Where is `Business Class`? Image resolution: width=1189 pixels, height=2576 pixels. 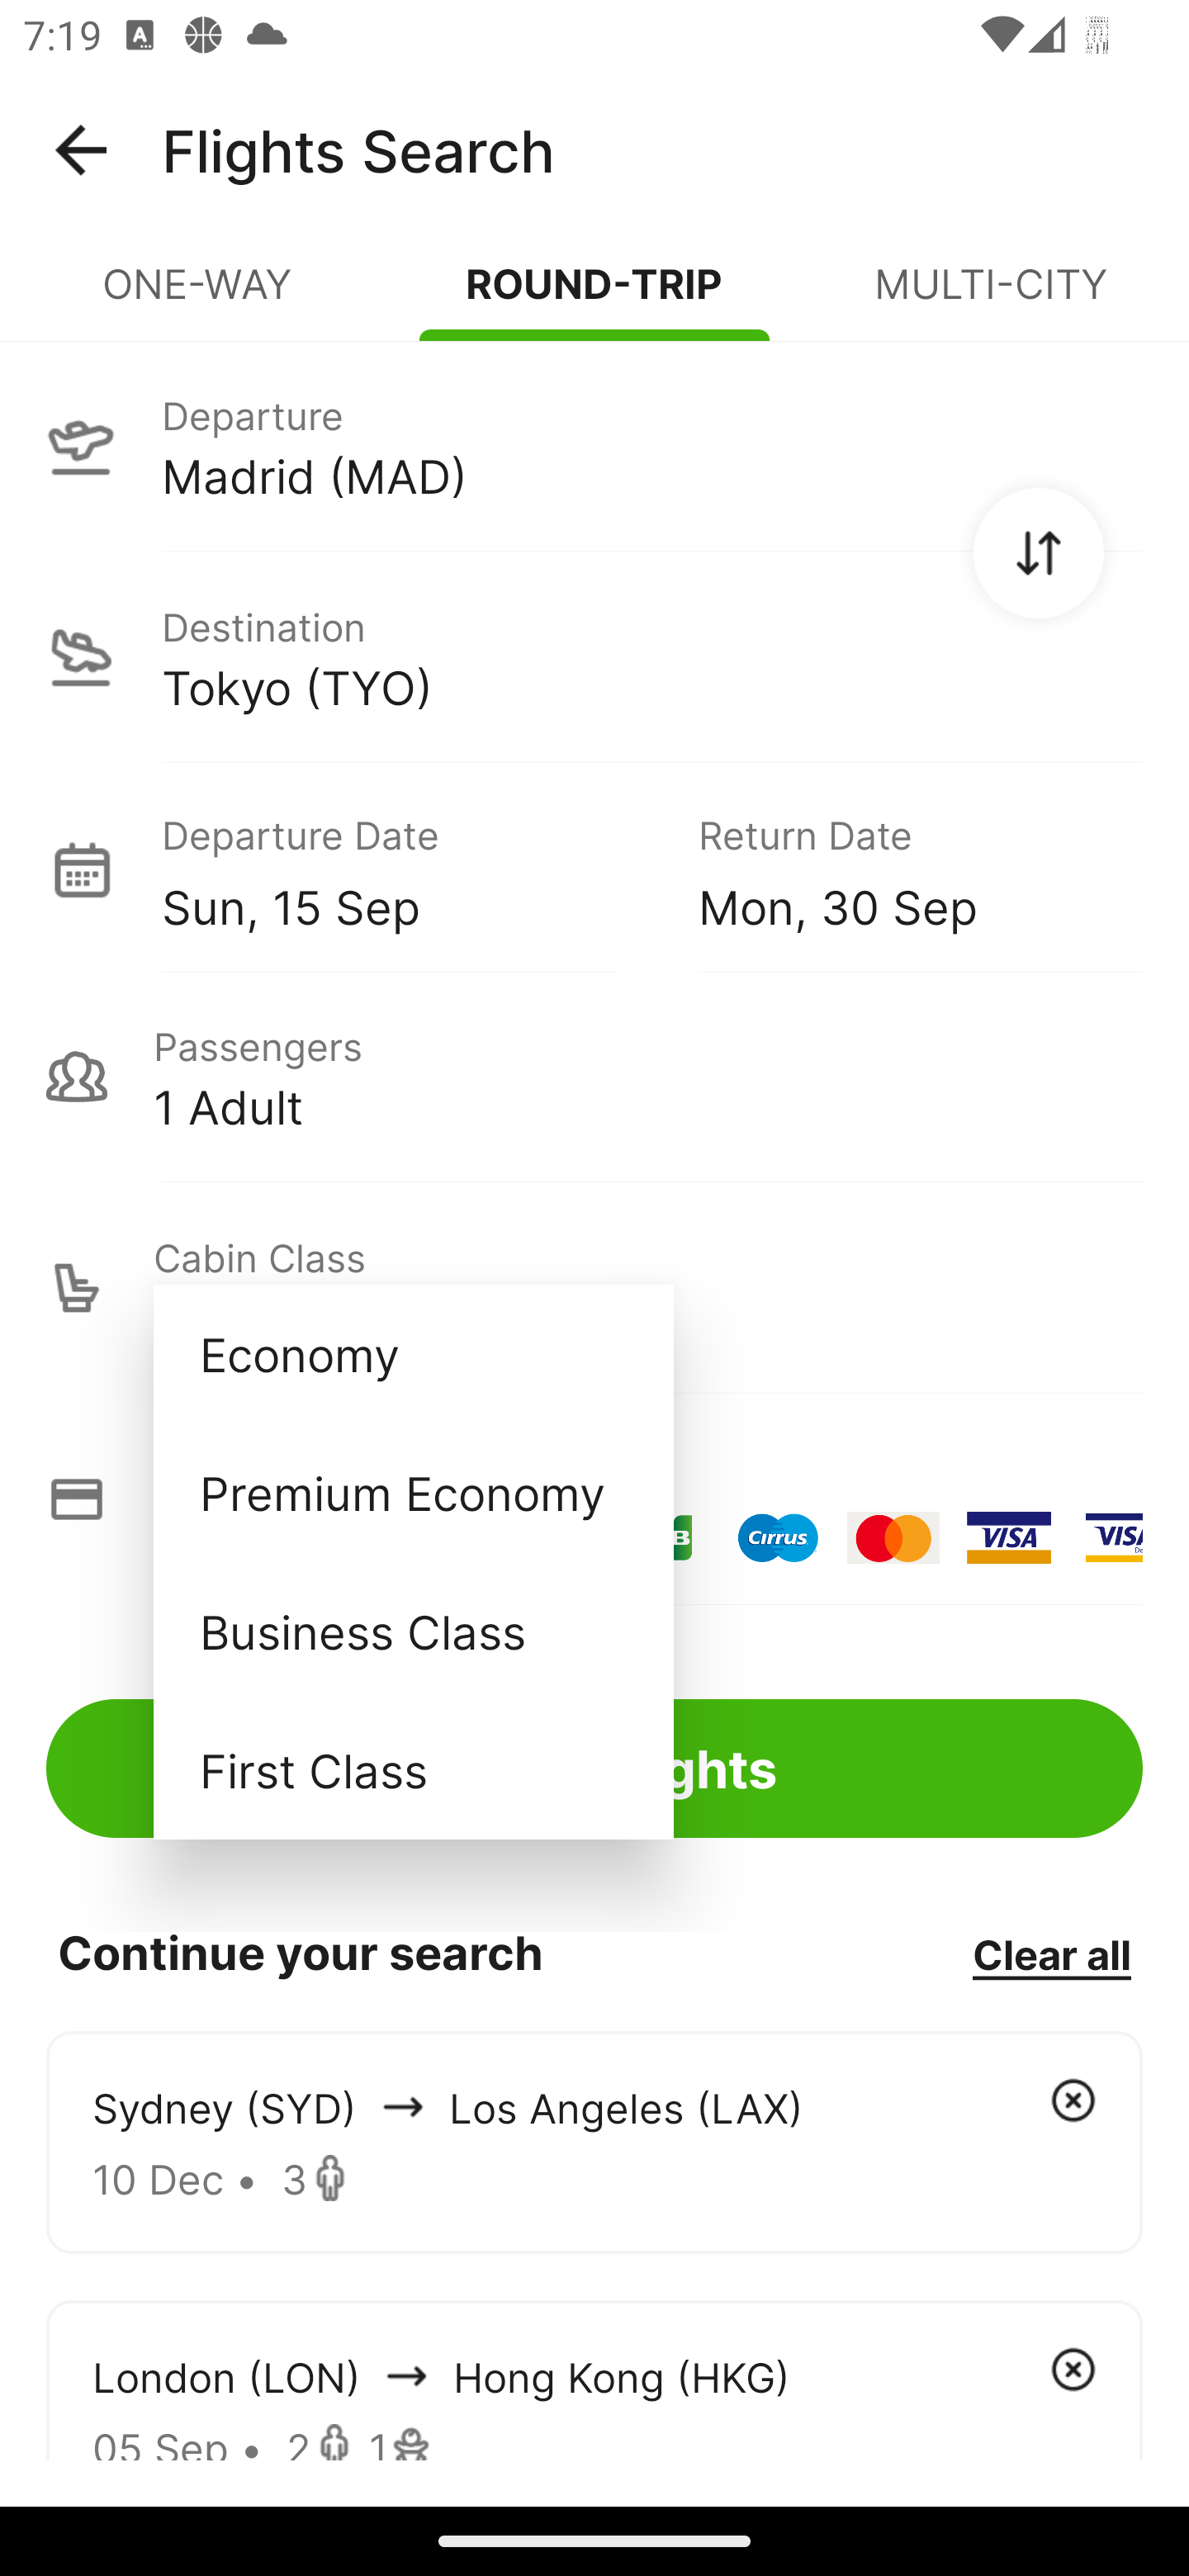
Business Class is located at coordinates (413, 1630).